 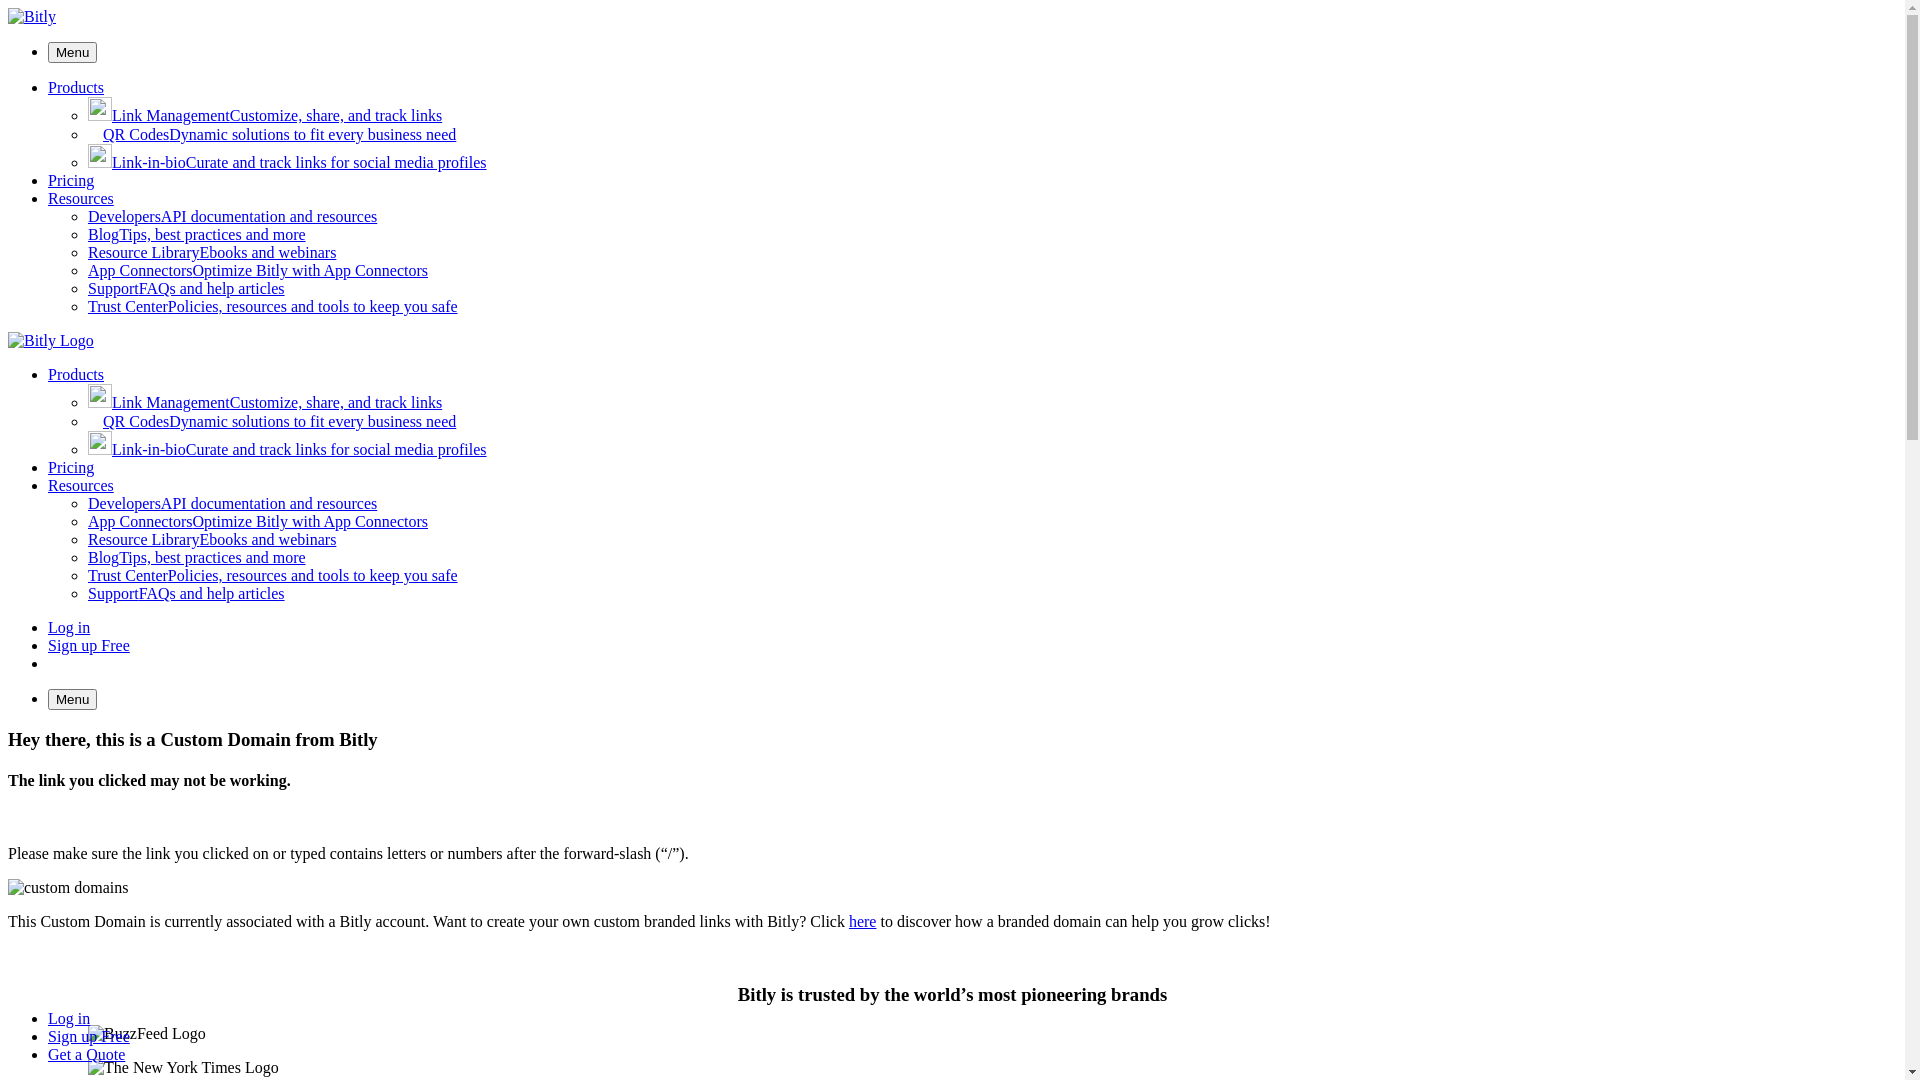 I want to click on Resources, so click(x=81, y=486).